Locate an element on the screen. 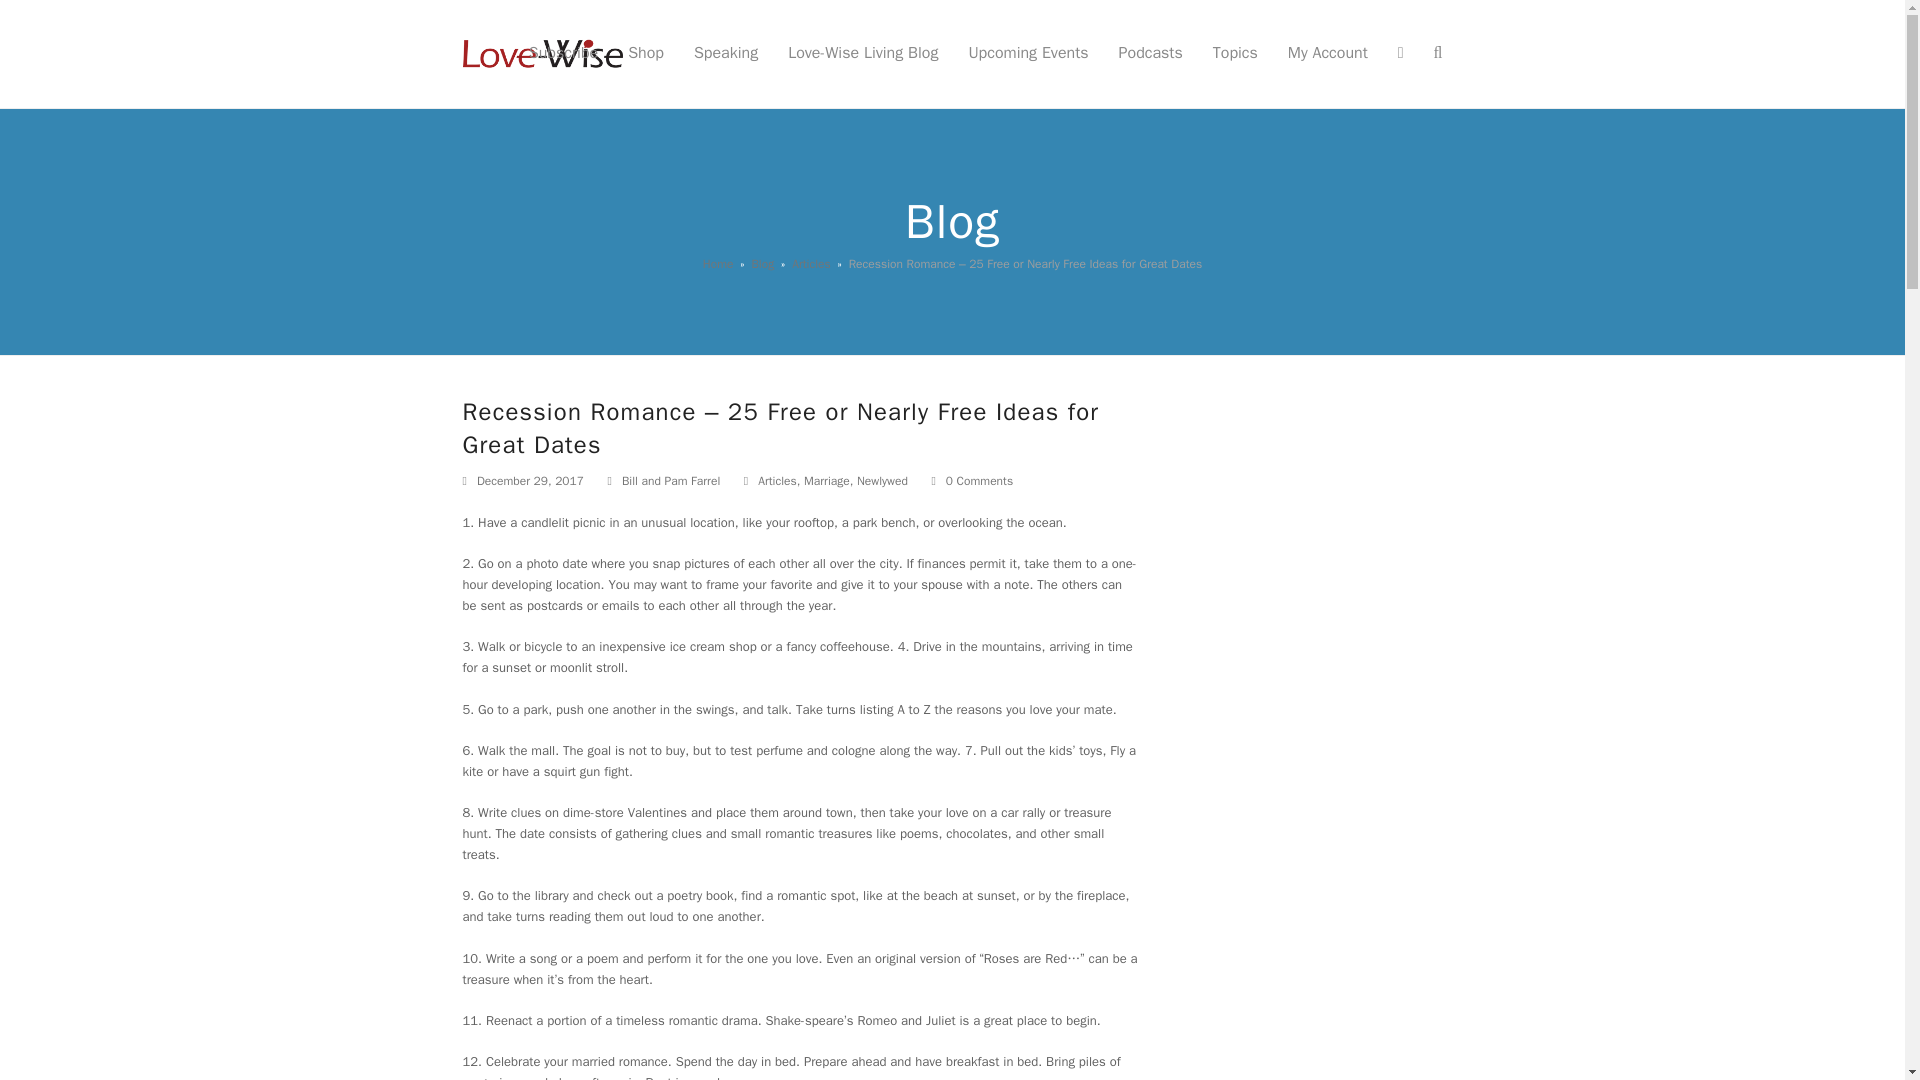 The width and height of the screenshot is (1920, 1080). Posts by Bill and Pam Farrel is located at coordinates (671, 480).